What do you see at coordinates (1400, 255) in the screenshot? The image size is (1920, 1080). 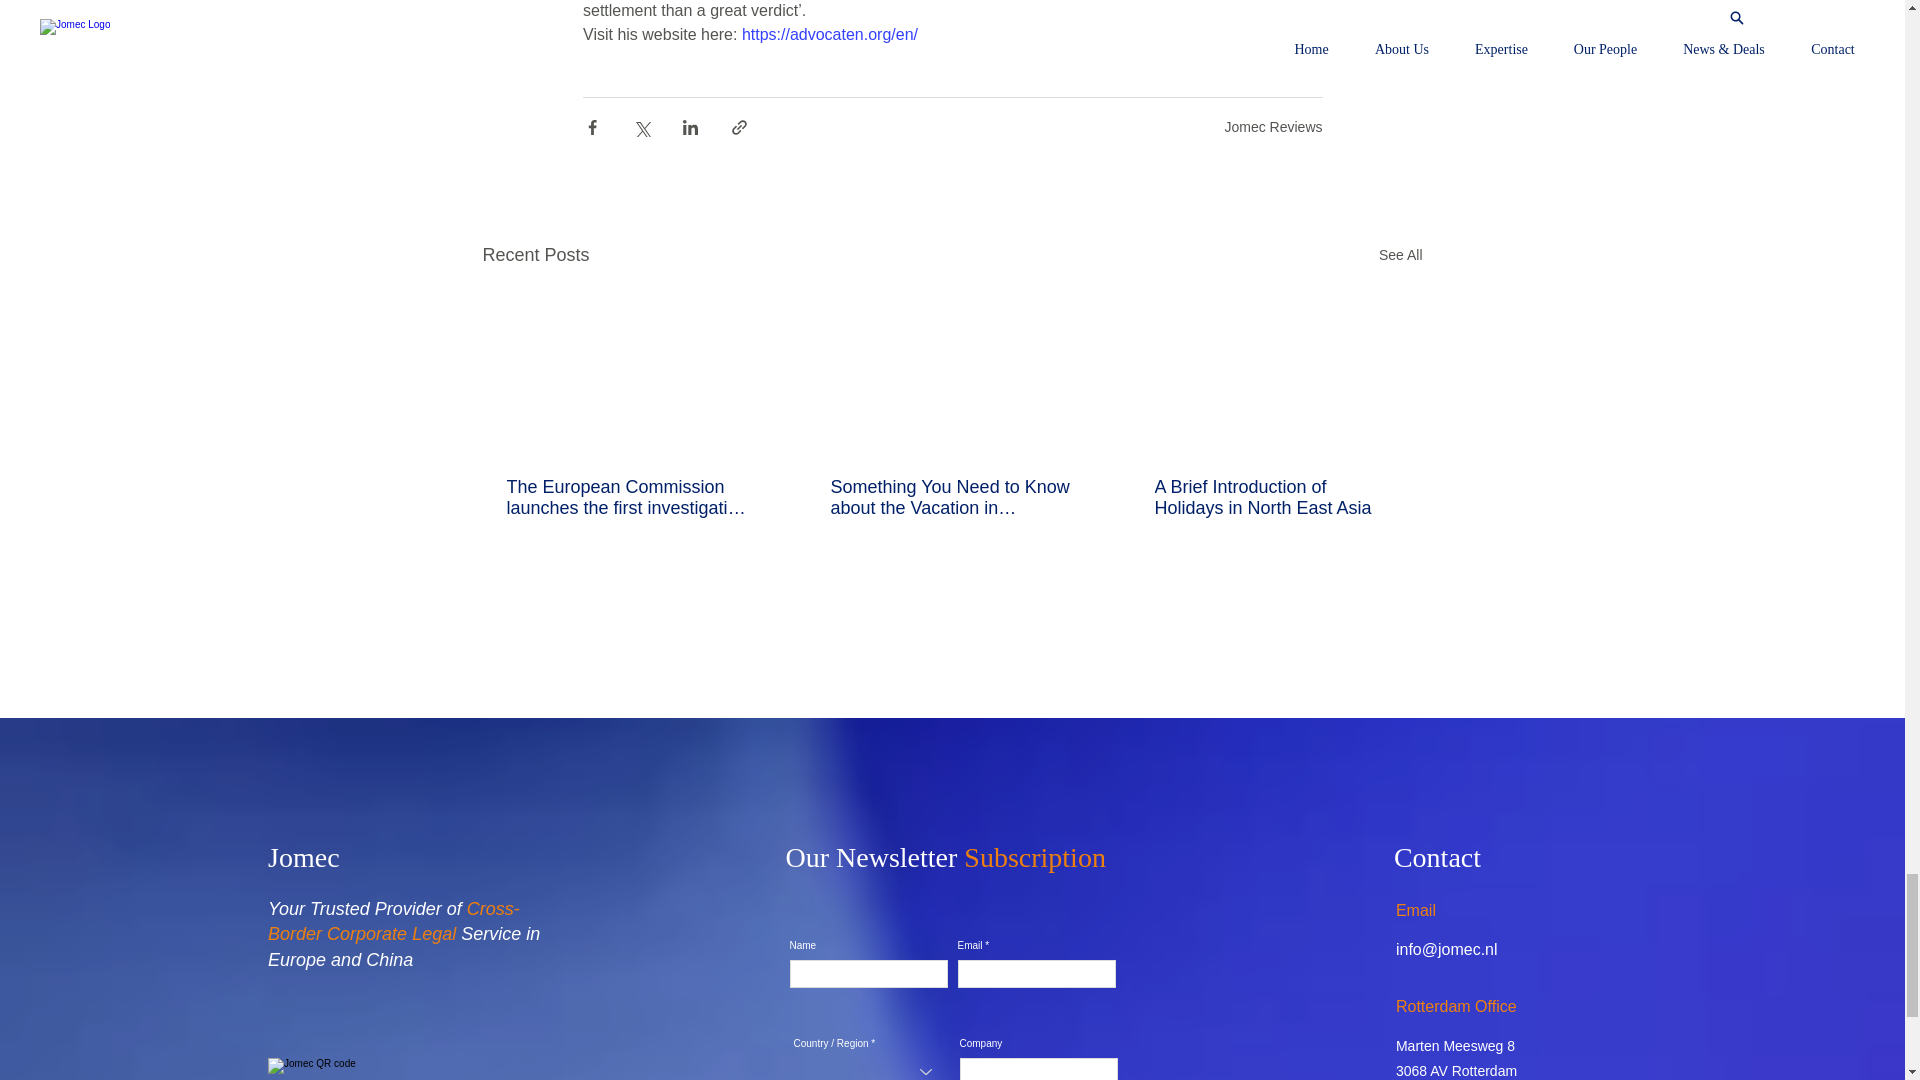 I see `See All` at bounding box center [1400, 255].